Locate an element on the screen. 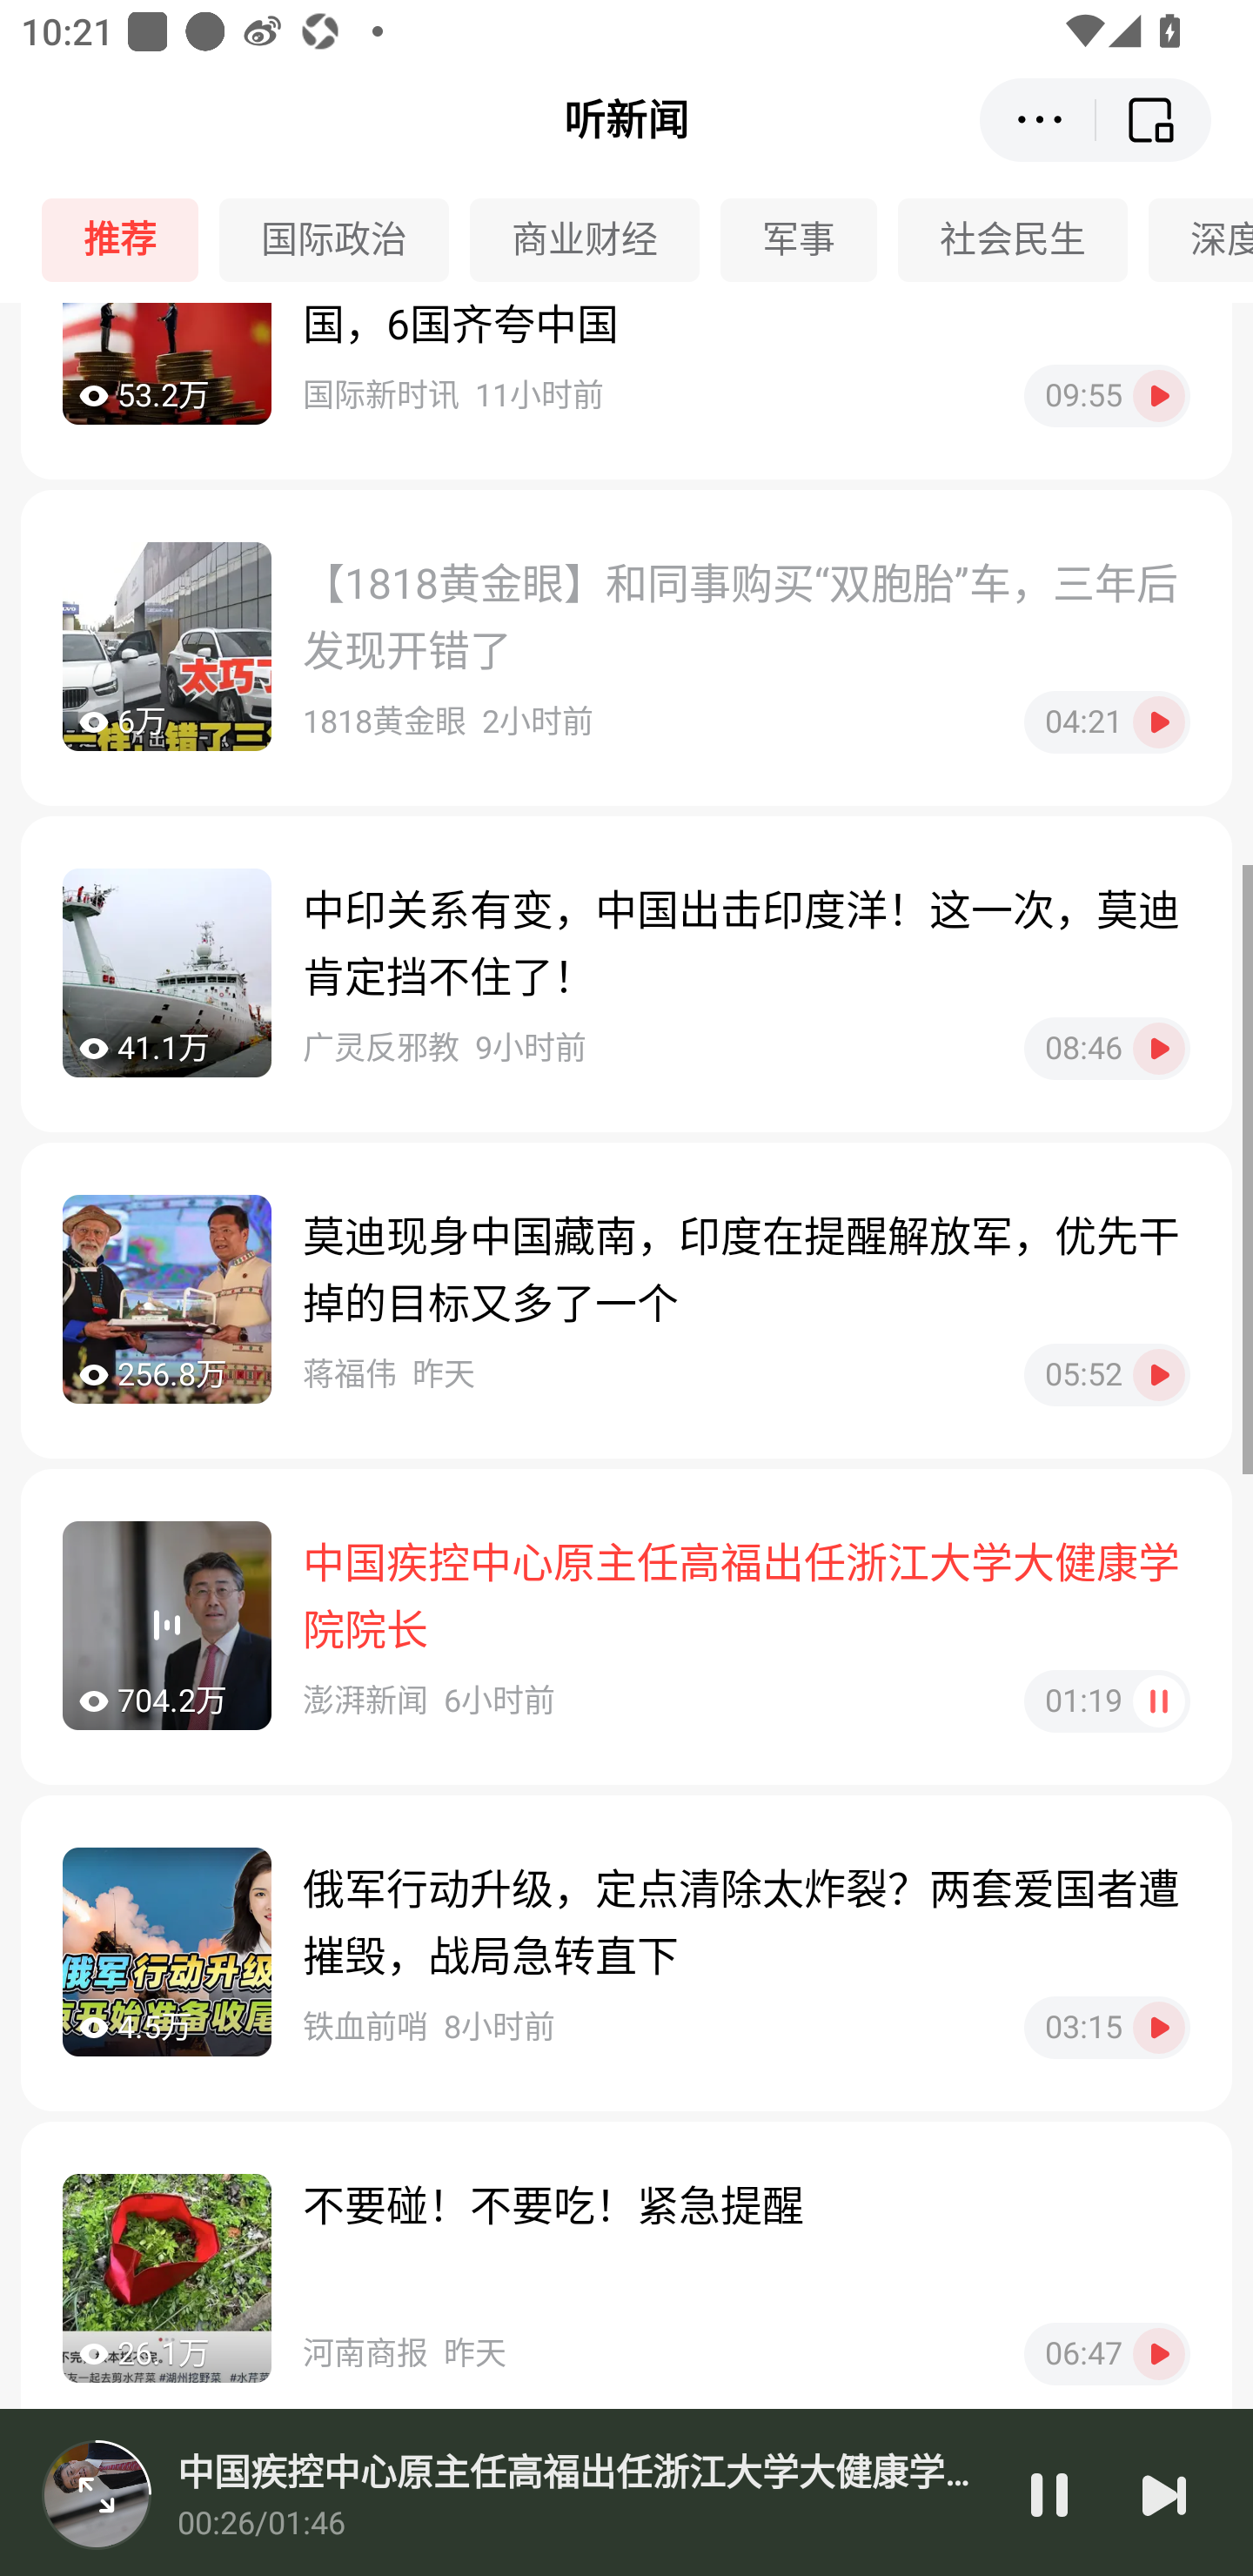  更多 is located at coordinates (1037, 119).